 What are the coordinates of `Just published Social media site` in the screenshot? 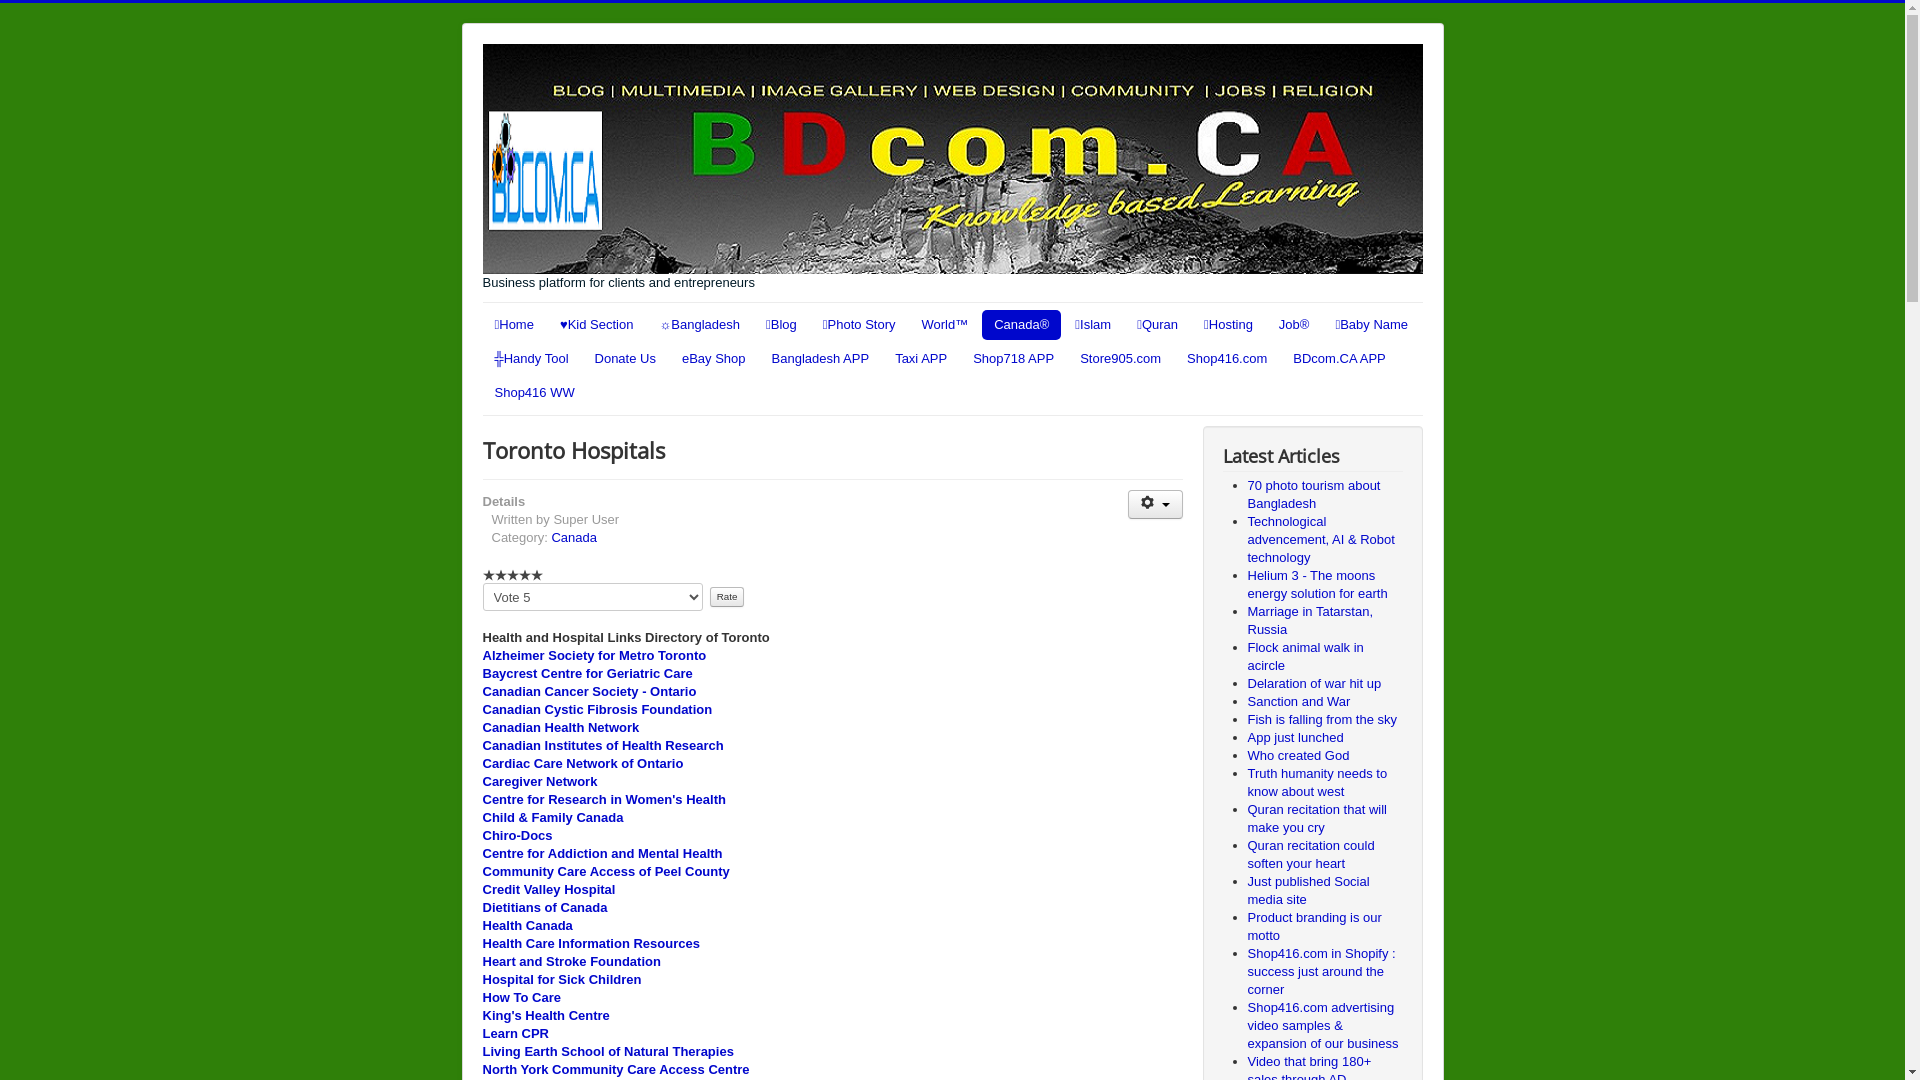 It's located at (1309, 890).